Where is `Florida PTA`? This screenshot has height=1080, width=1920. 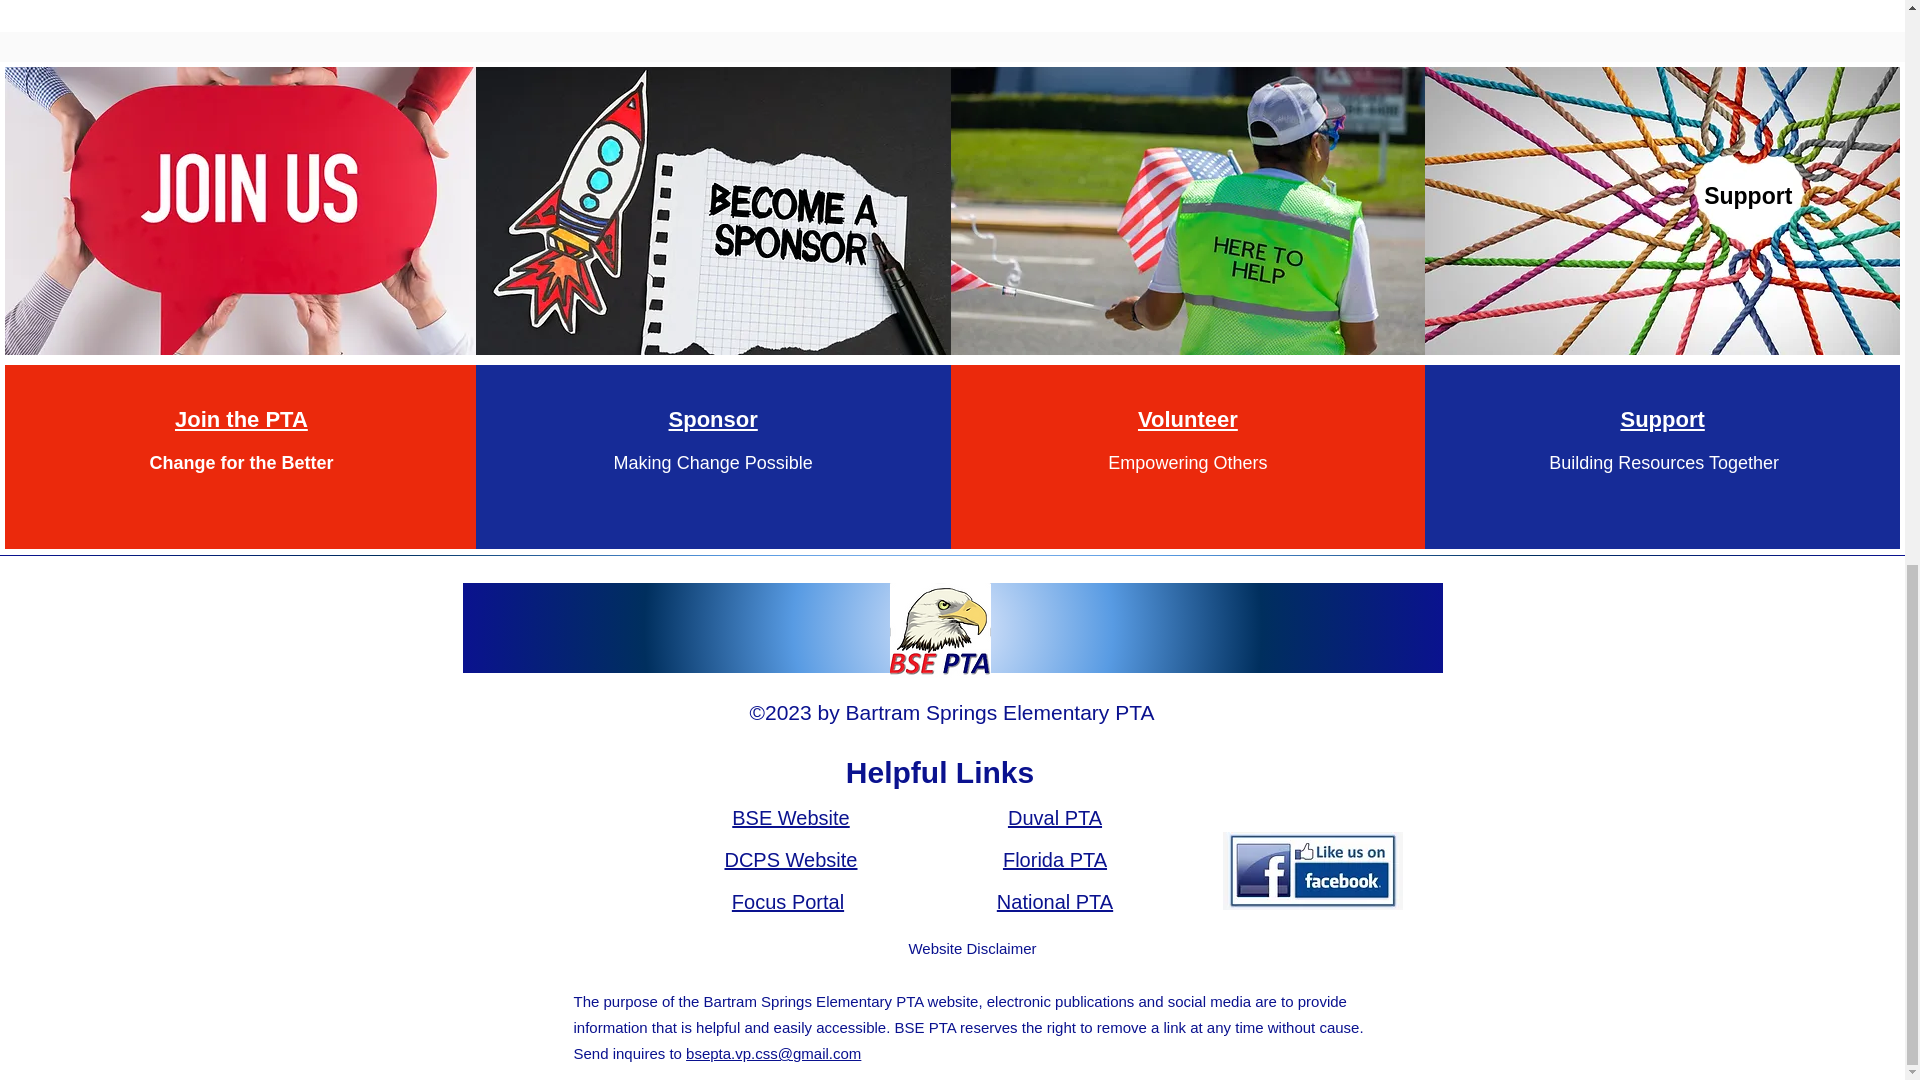
Florida PTA is located at coordinates (1054, 859).